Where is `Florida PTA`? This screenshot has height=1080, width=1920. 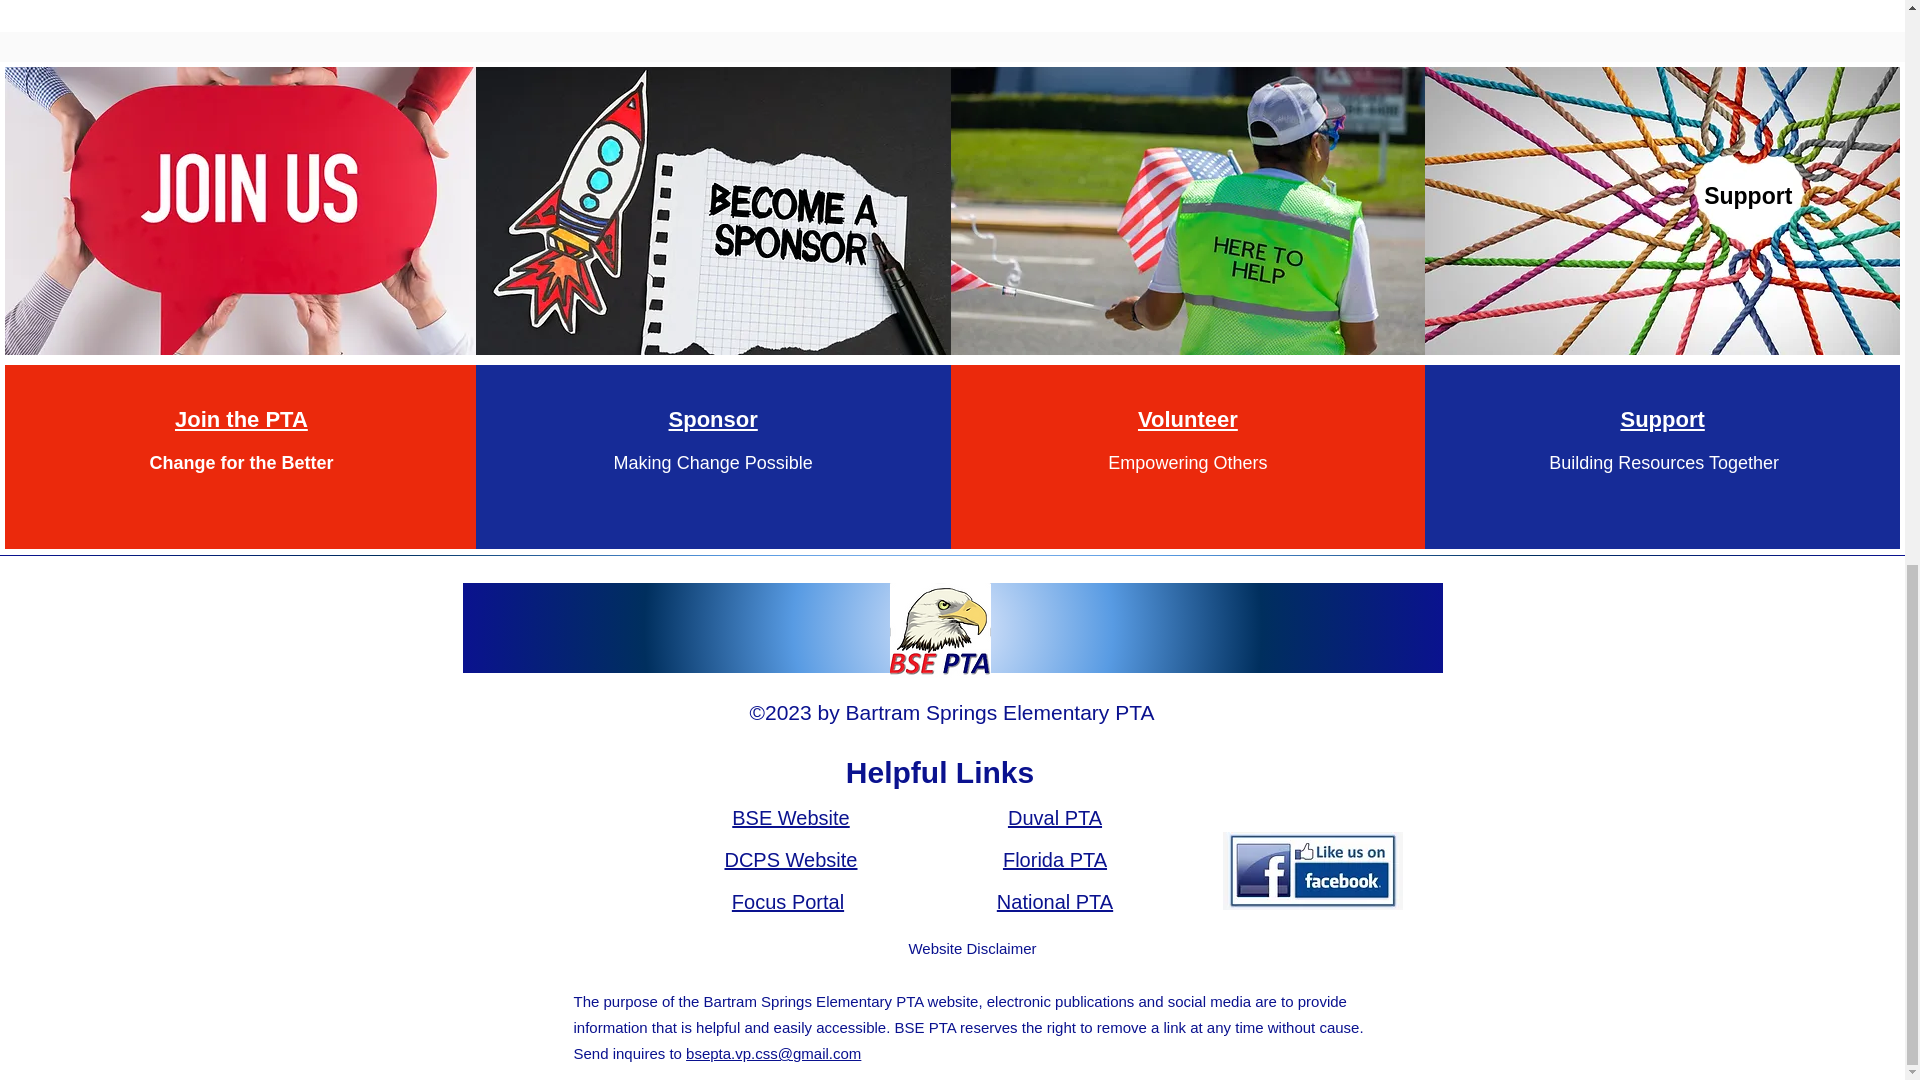
Florida PTA is located at coordinates (1054, 859).